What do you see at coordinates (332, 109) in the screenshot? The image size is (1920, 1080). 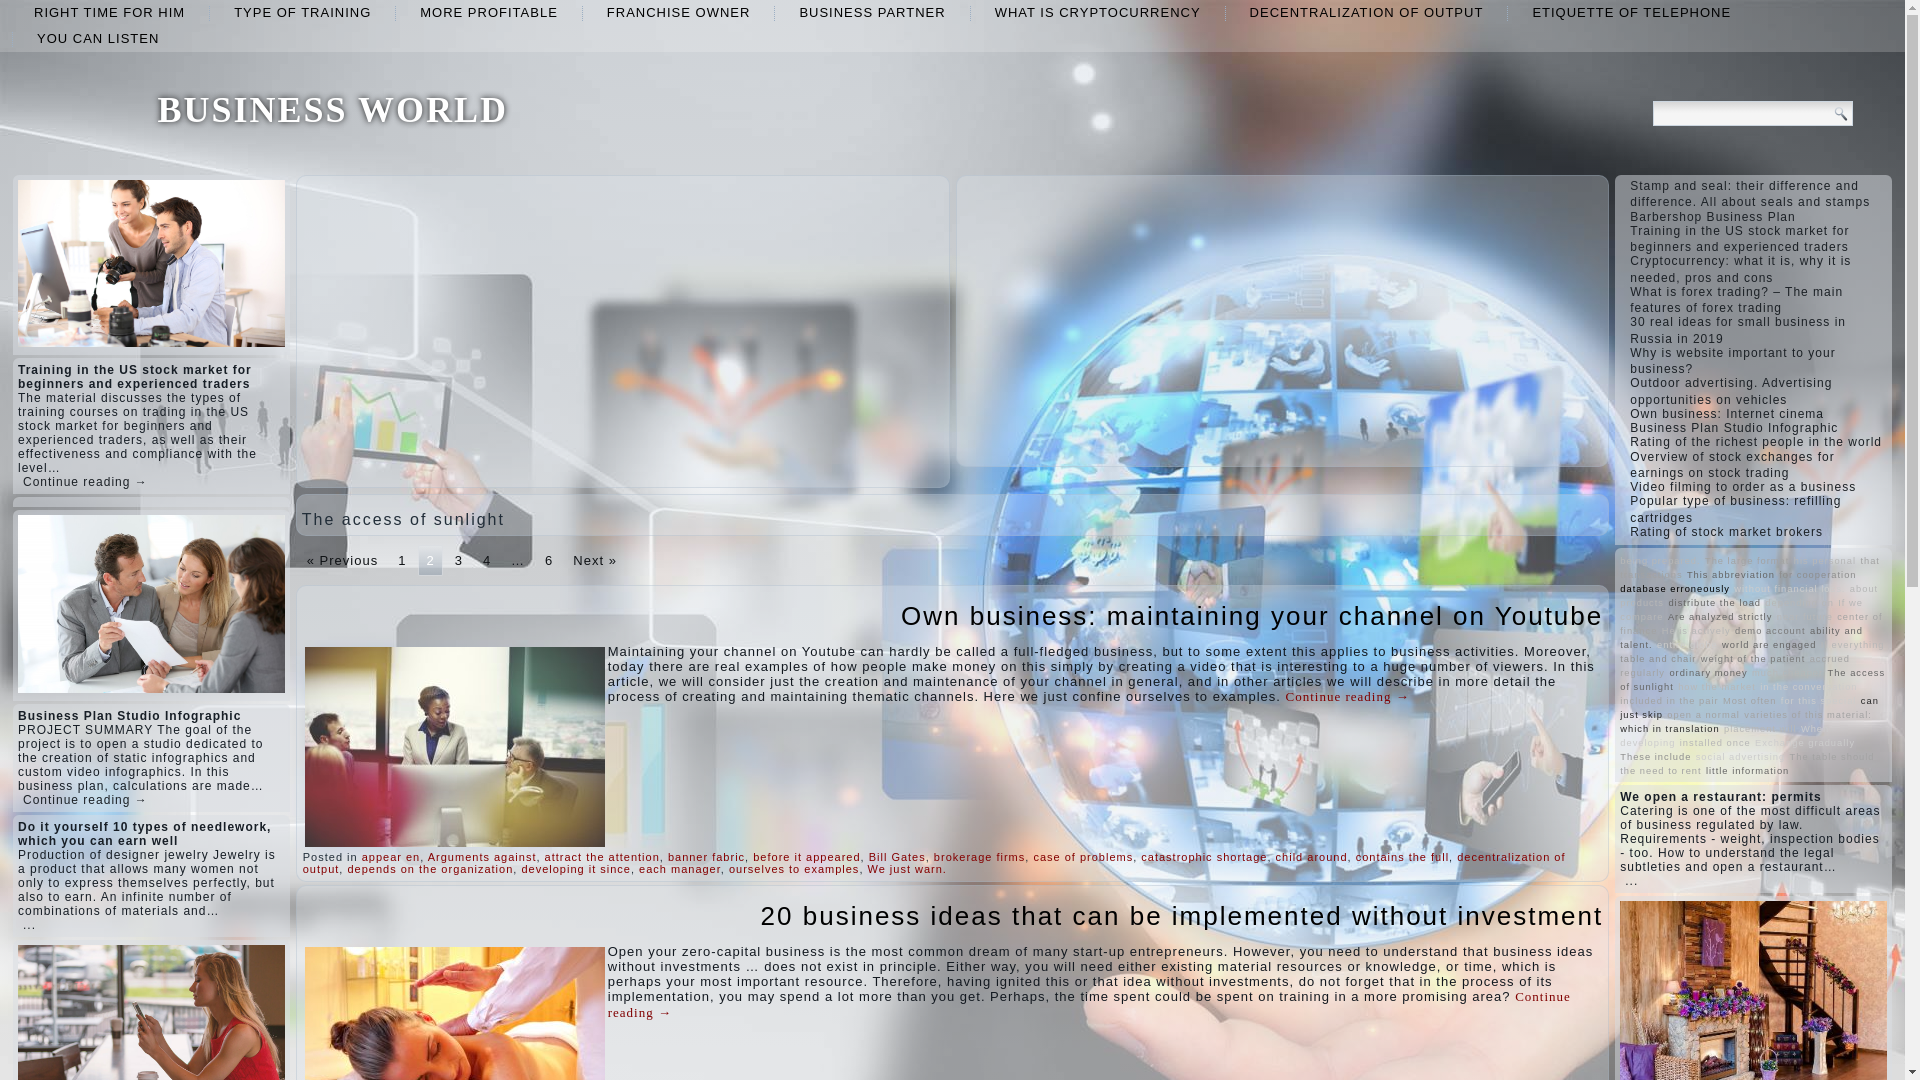 I see `BUSINESS WORLD` at bounding box center [332, 109].